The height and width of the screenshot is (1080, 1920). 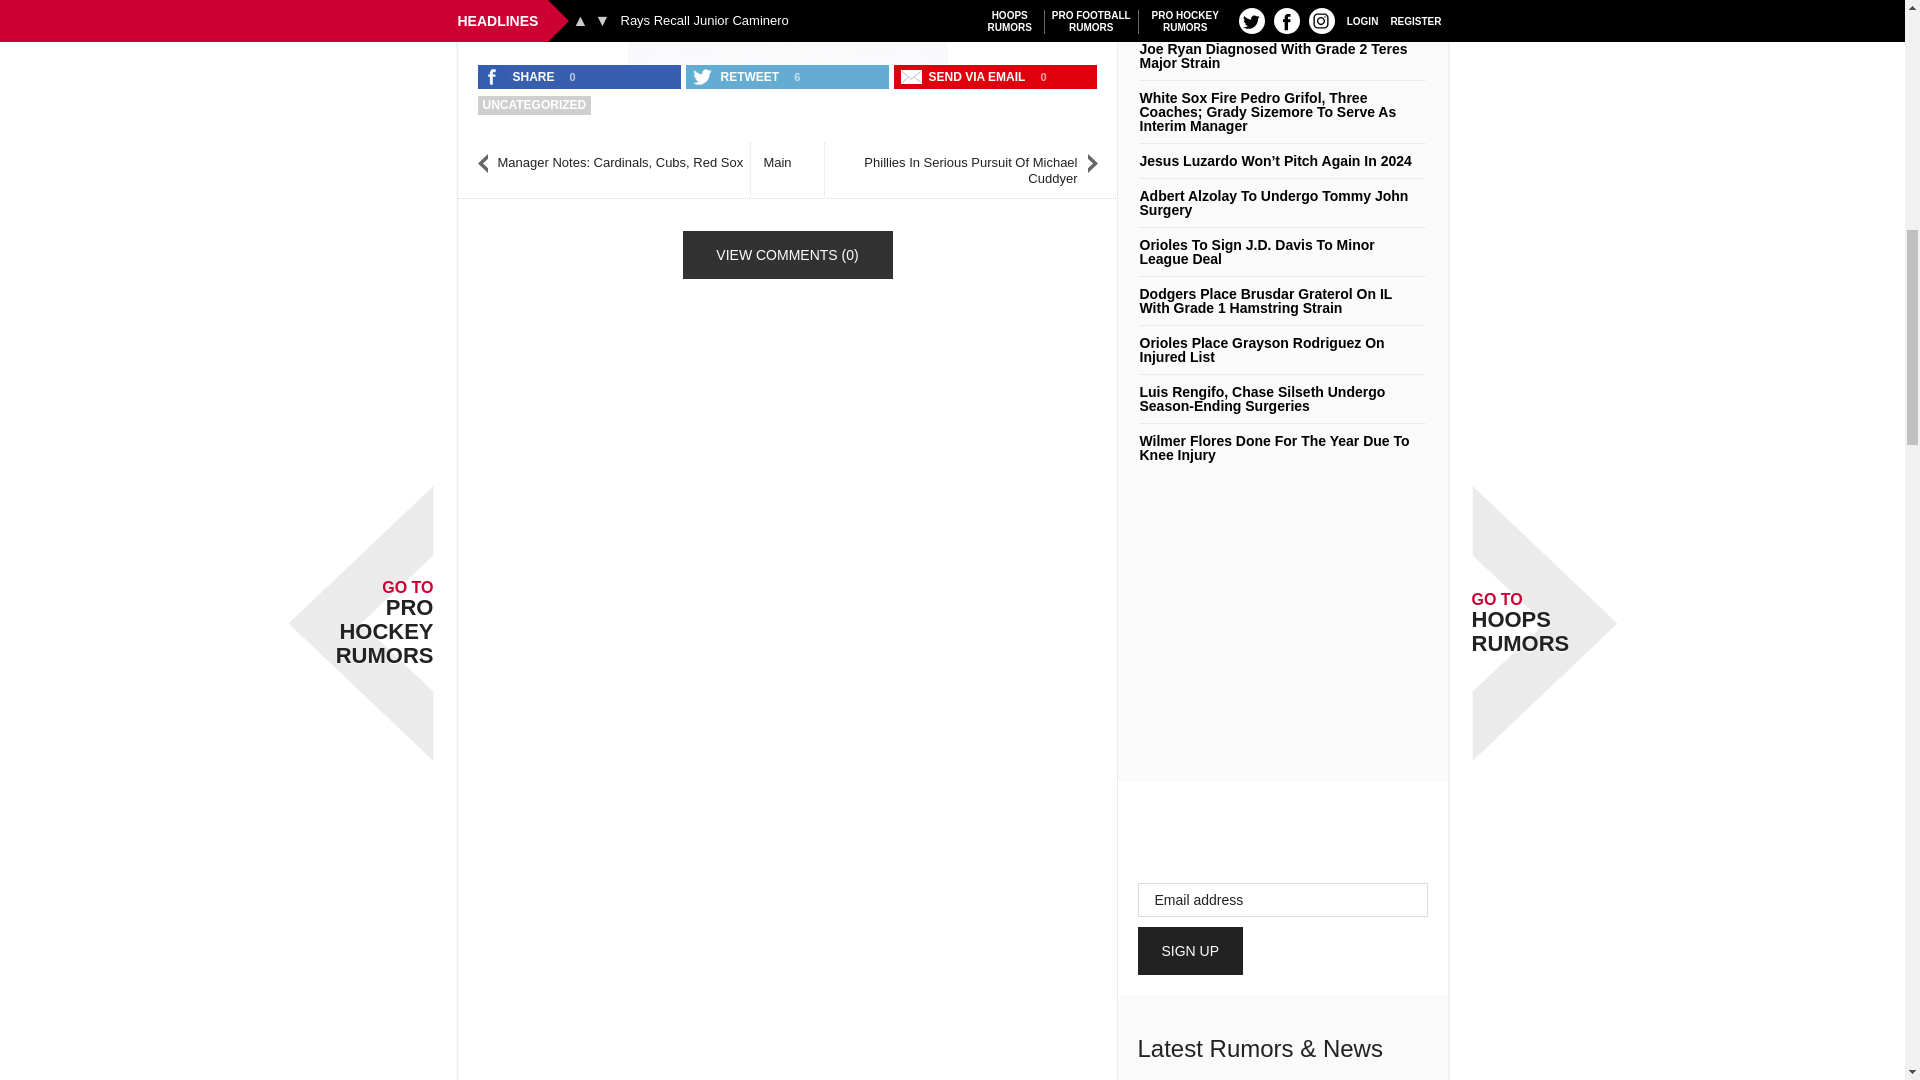 What do you see at coordinates (788, 28) in the screenshot?
I see `3rd party ad content` at bounding box center [788, 28].